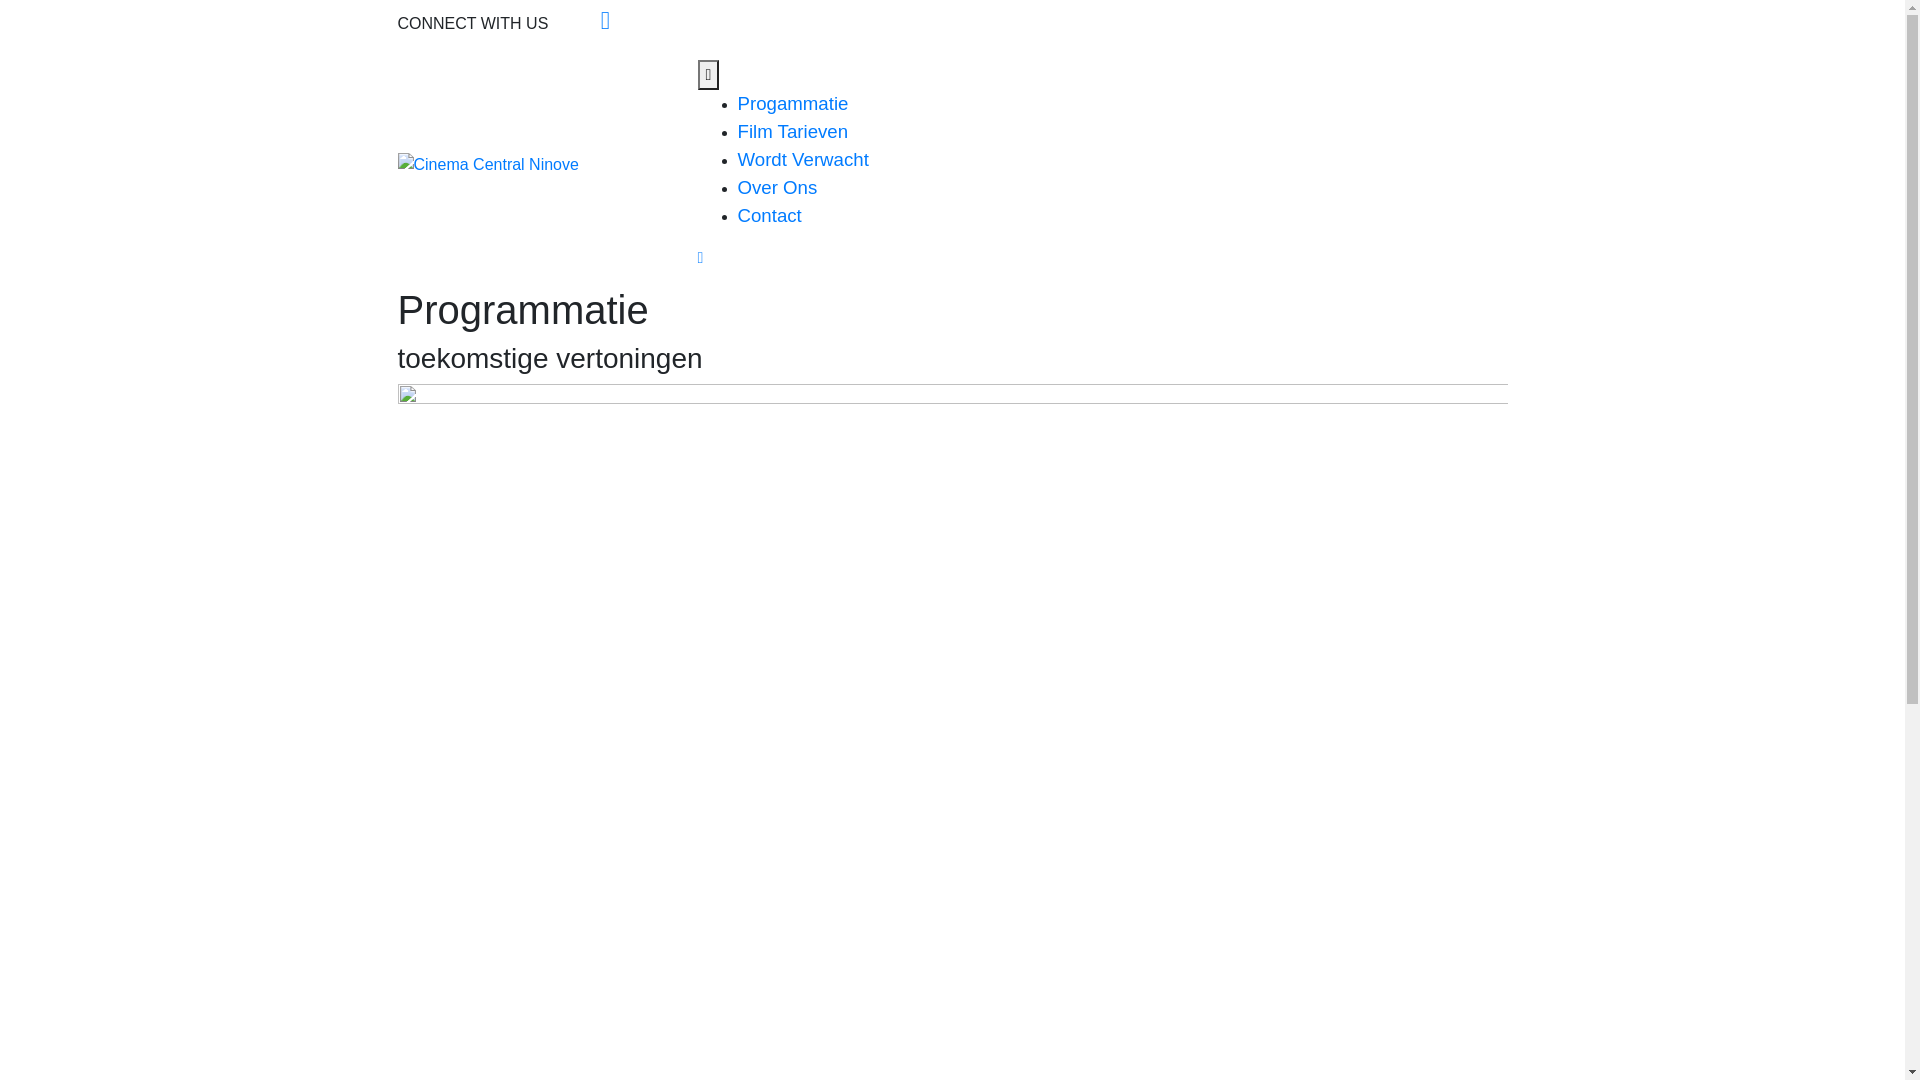 The width and height of the screenshot is (1920, 1080). What do you see at coordinates (778, 188) in the screenshot?
I see `Over Ons` at bounding box center [778, 188].